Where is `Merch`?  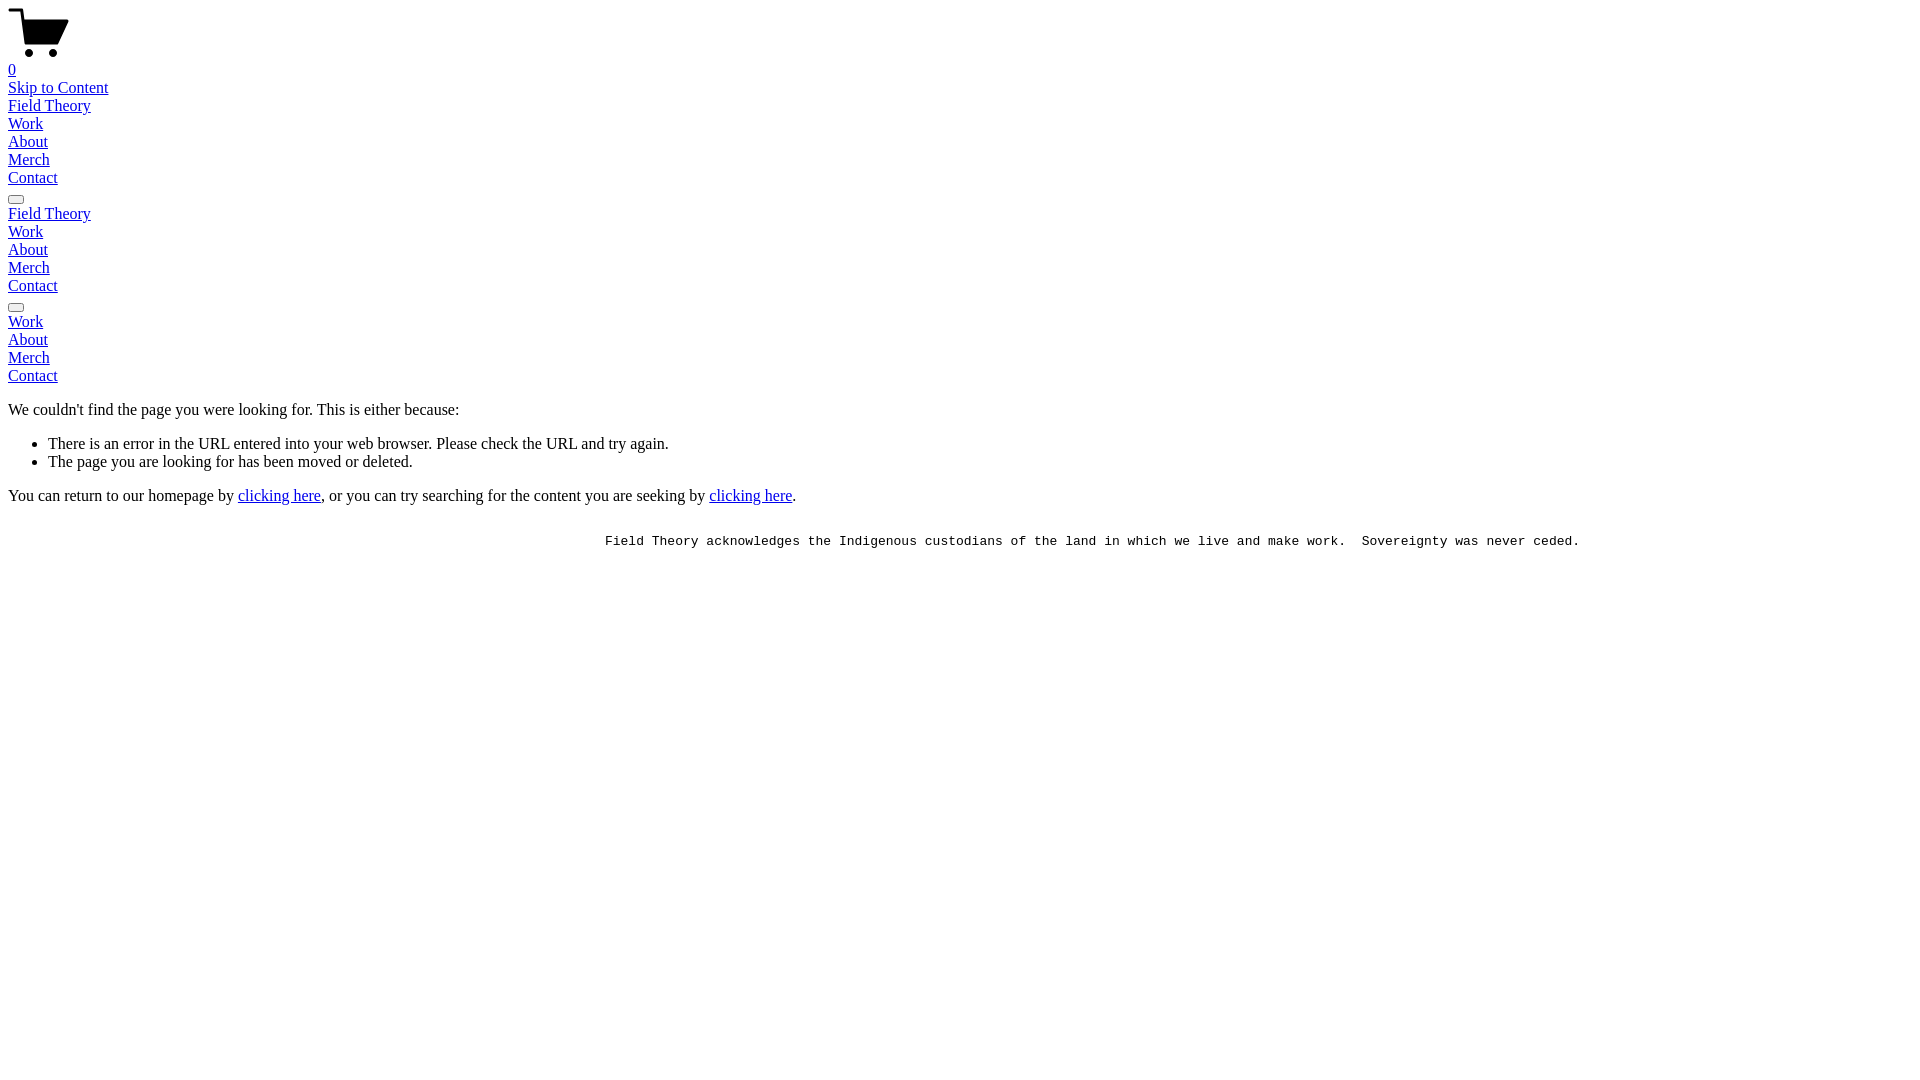
Merch is located at coordinates (29, 268).